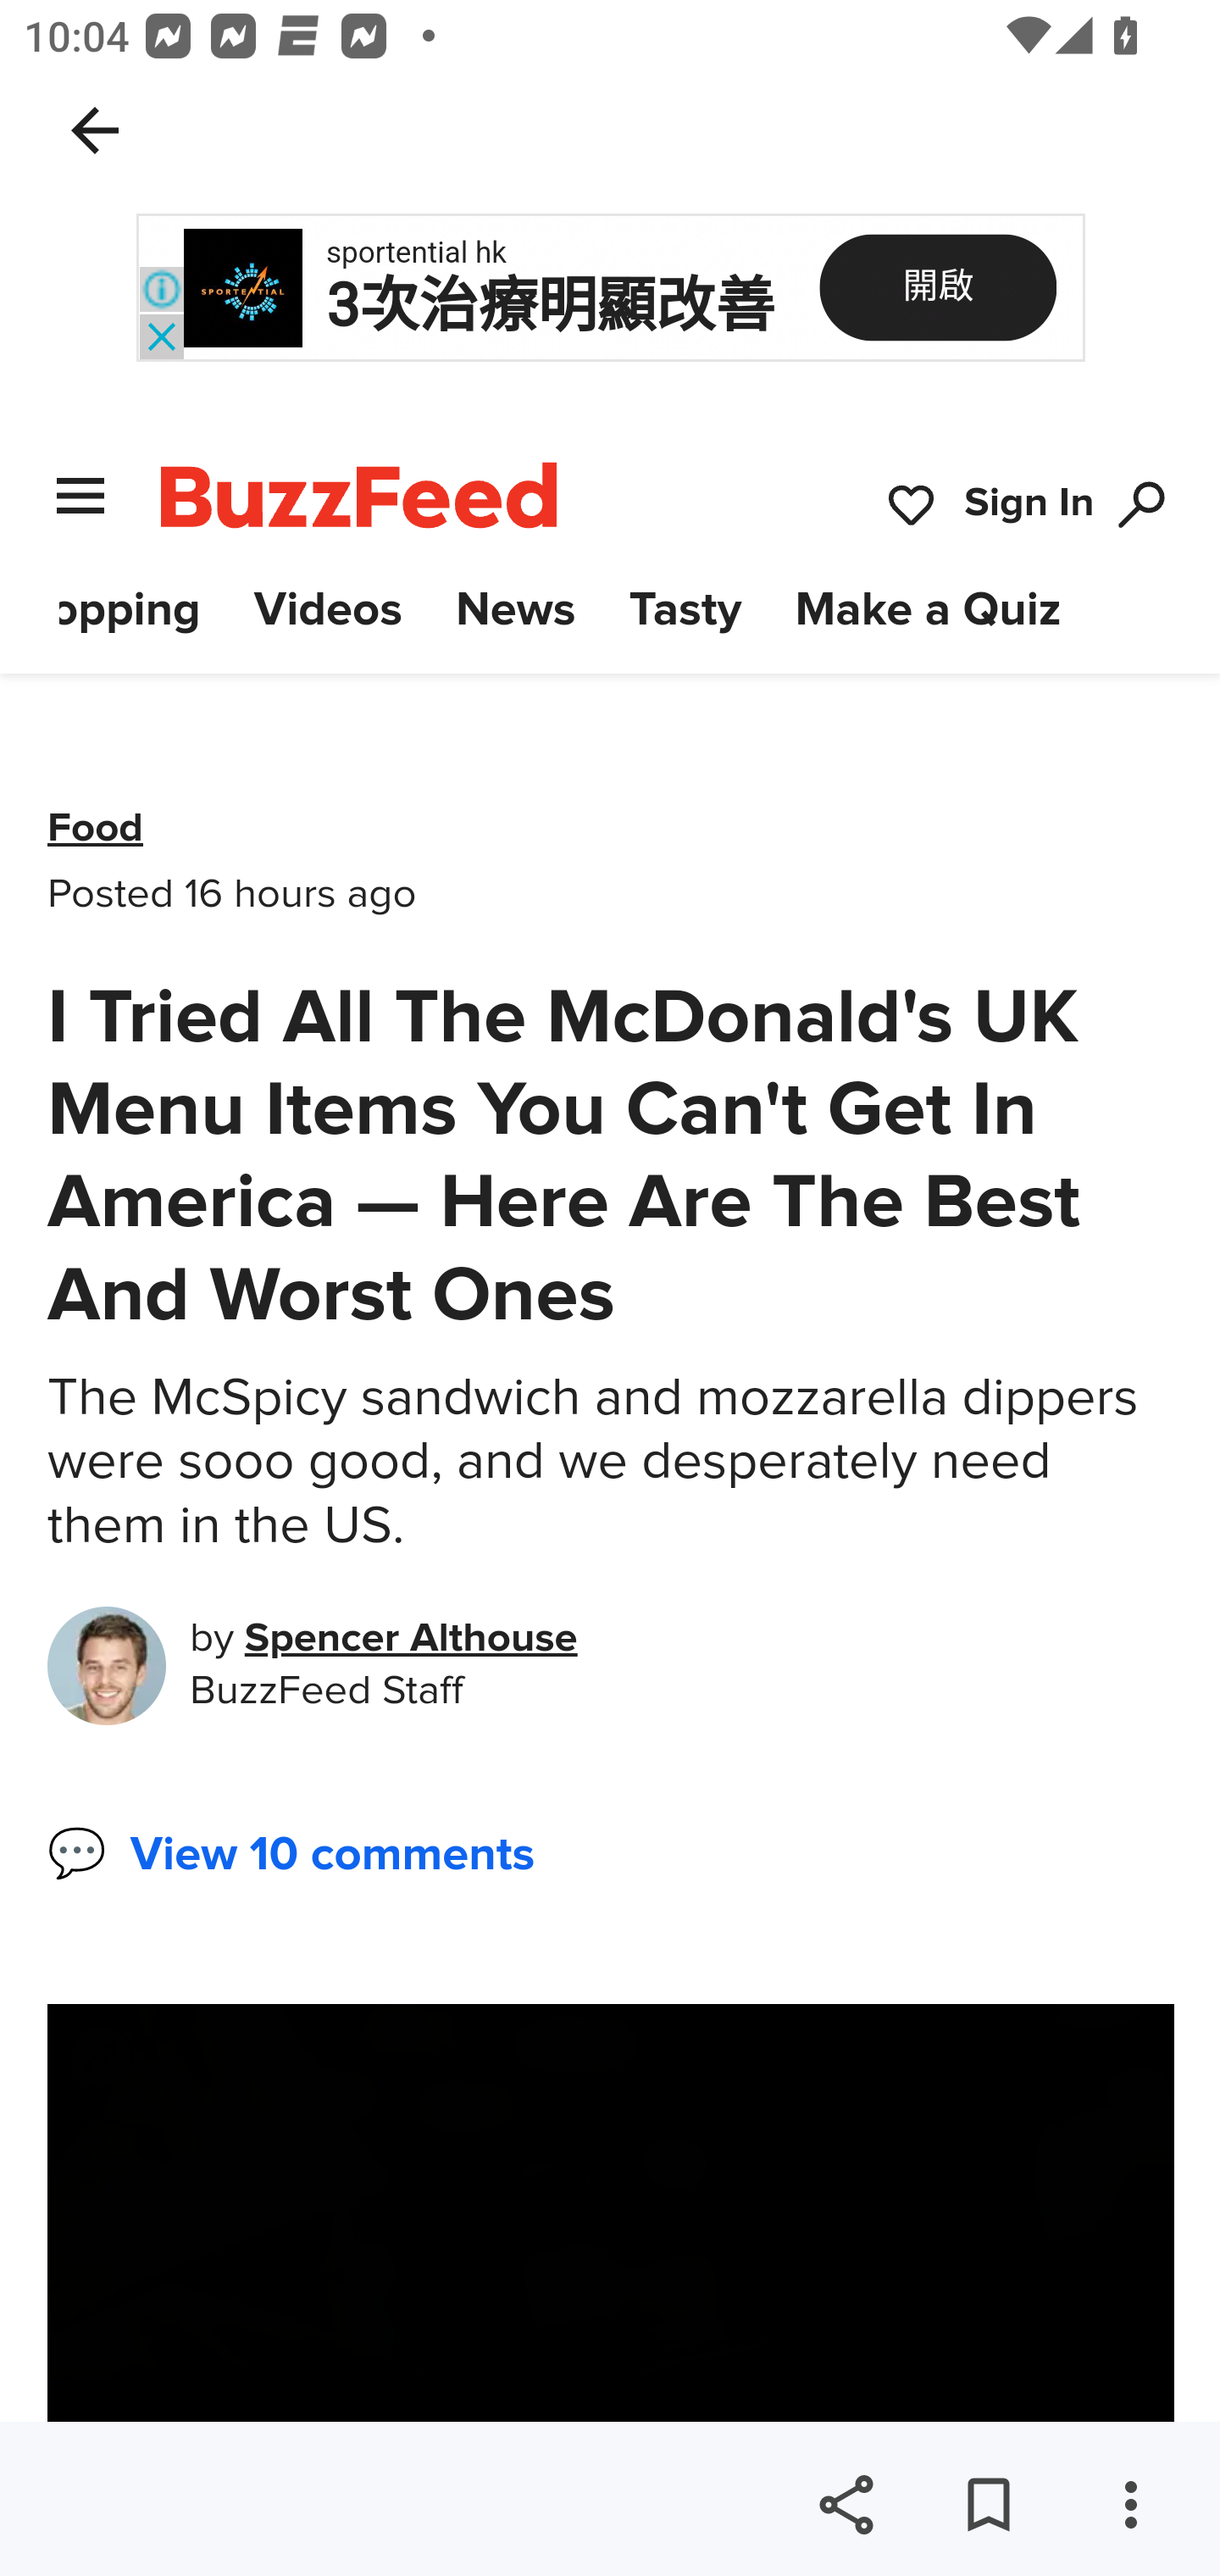 The image size is (1220, 2576). What do you see at coordinates (95, 130) in the screenshot?
I see `Navigate up` at bounding box center [95, 130].